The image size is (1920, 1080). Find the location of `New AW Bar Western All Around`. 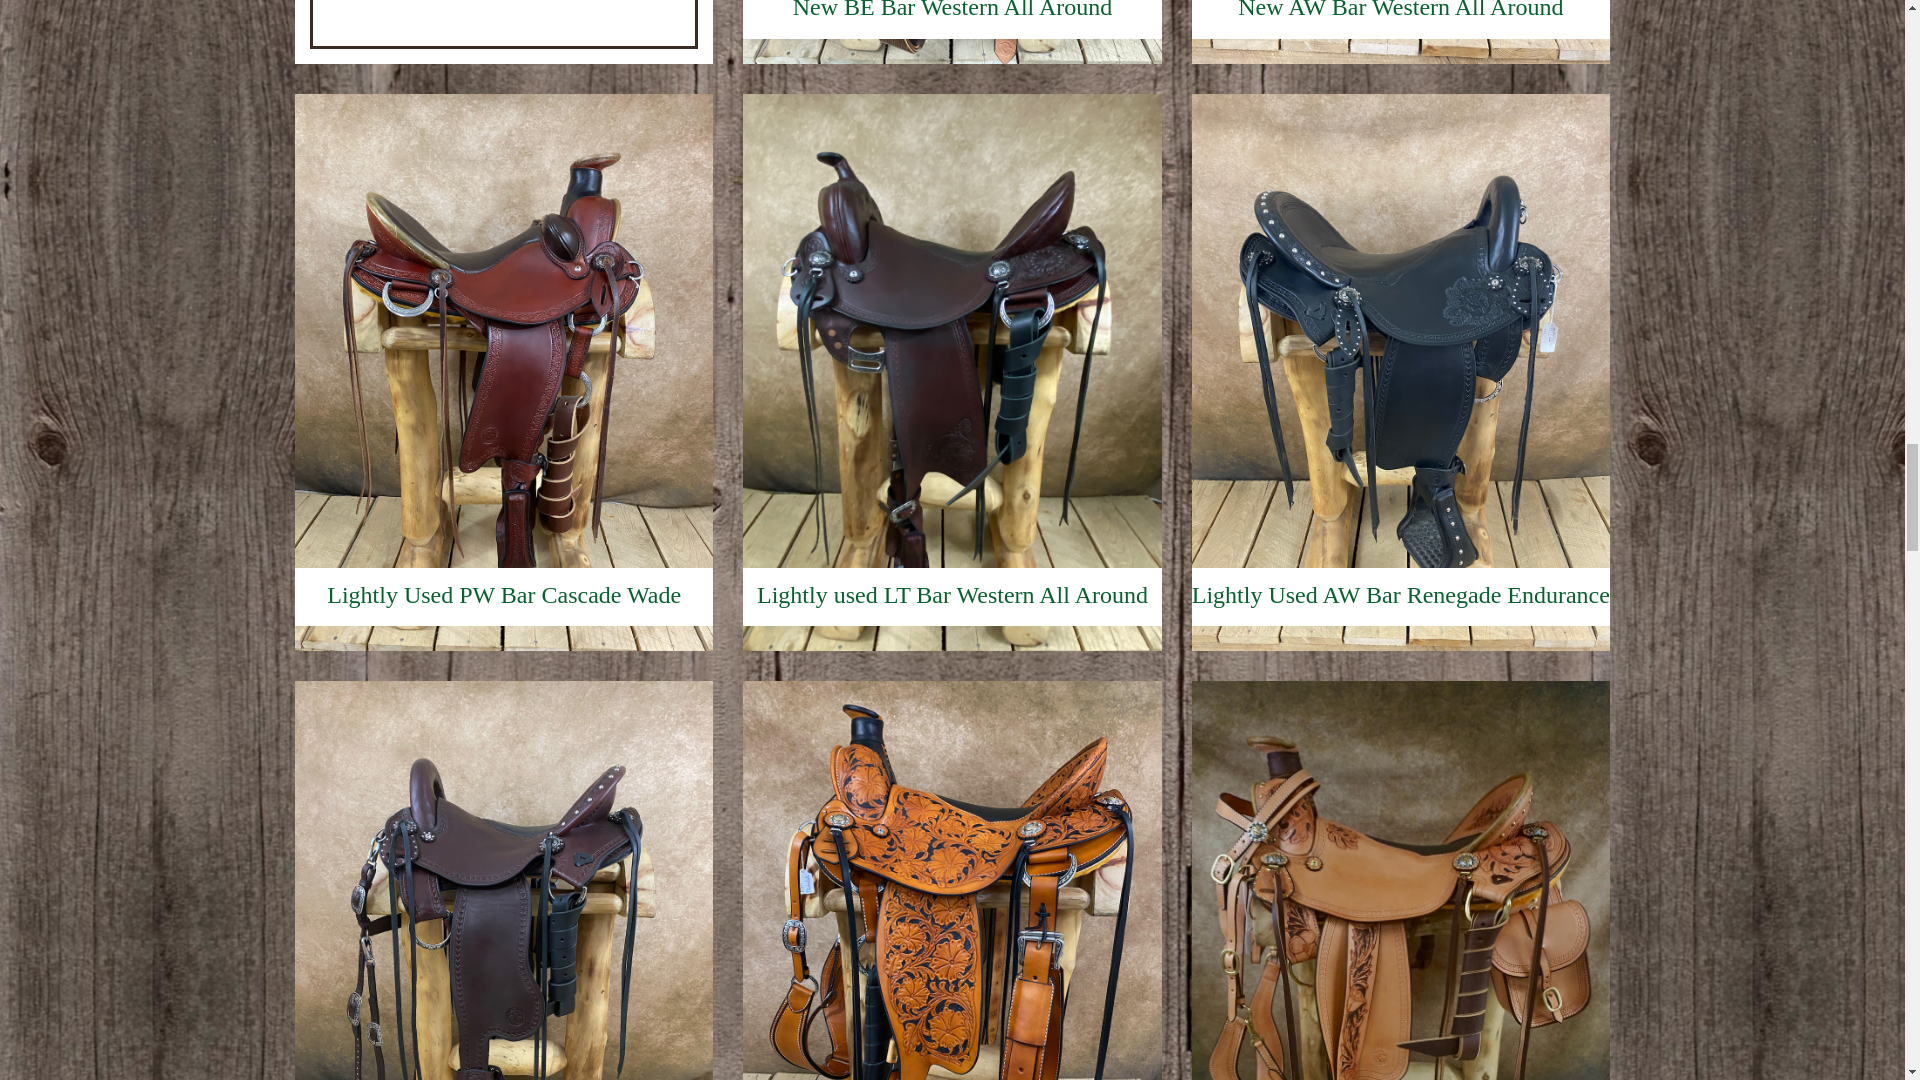

New AW Bar Western All Around is located at coordinates (1401, 50).